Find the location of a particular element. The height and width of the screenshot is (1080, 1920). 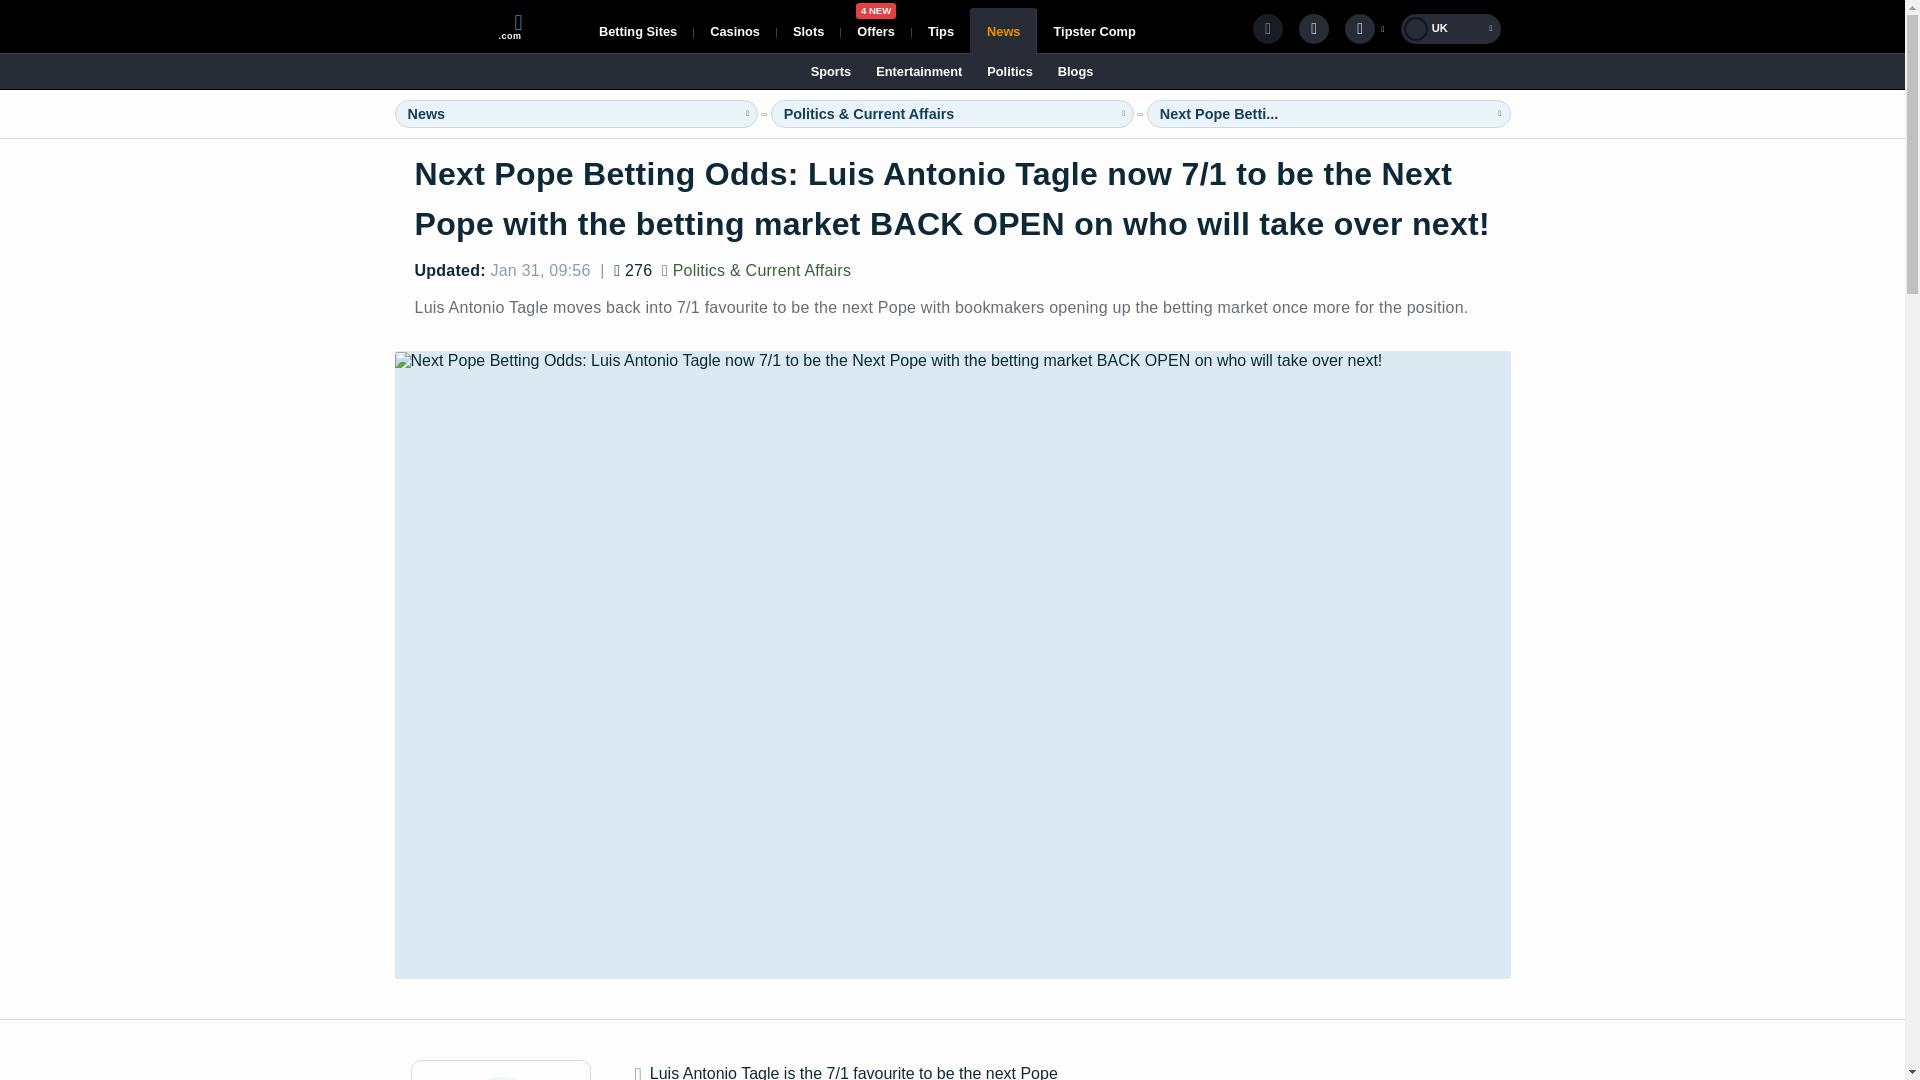

News is located at coordinates (734, 30).